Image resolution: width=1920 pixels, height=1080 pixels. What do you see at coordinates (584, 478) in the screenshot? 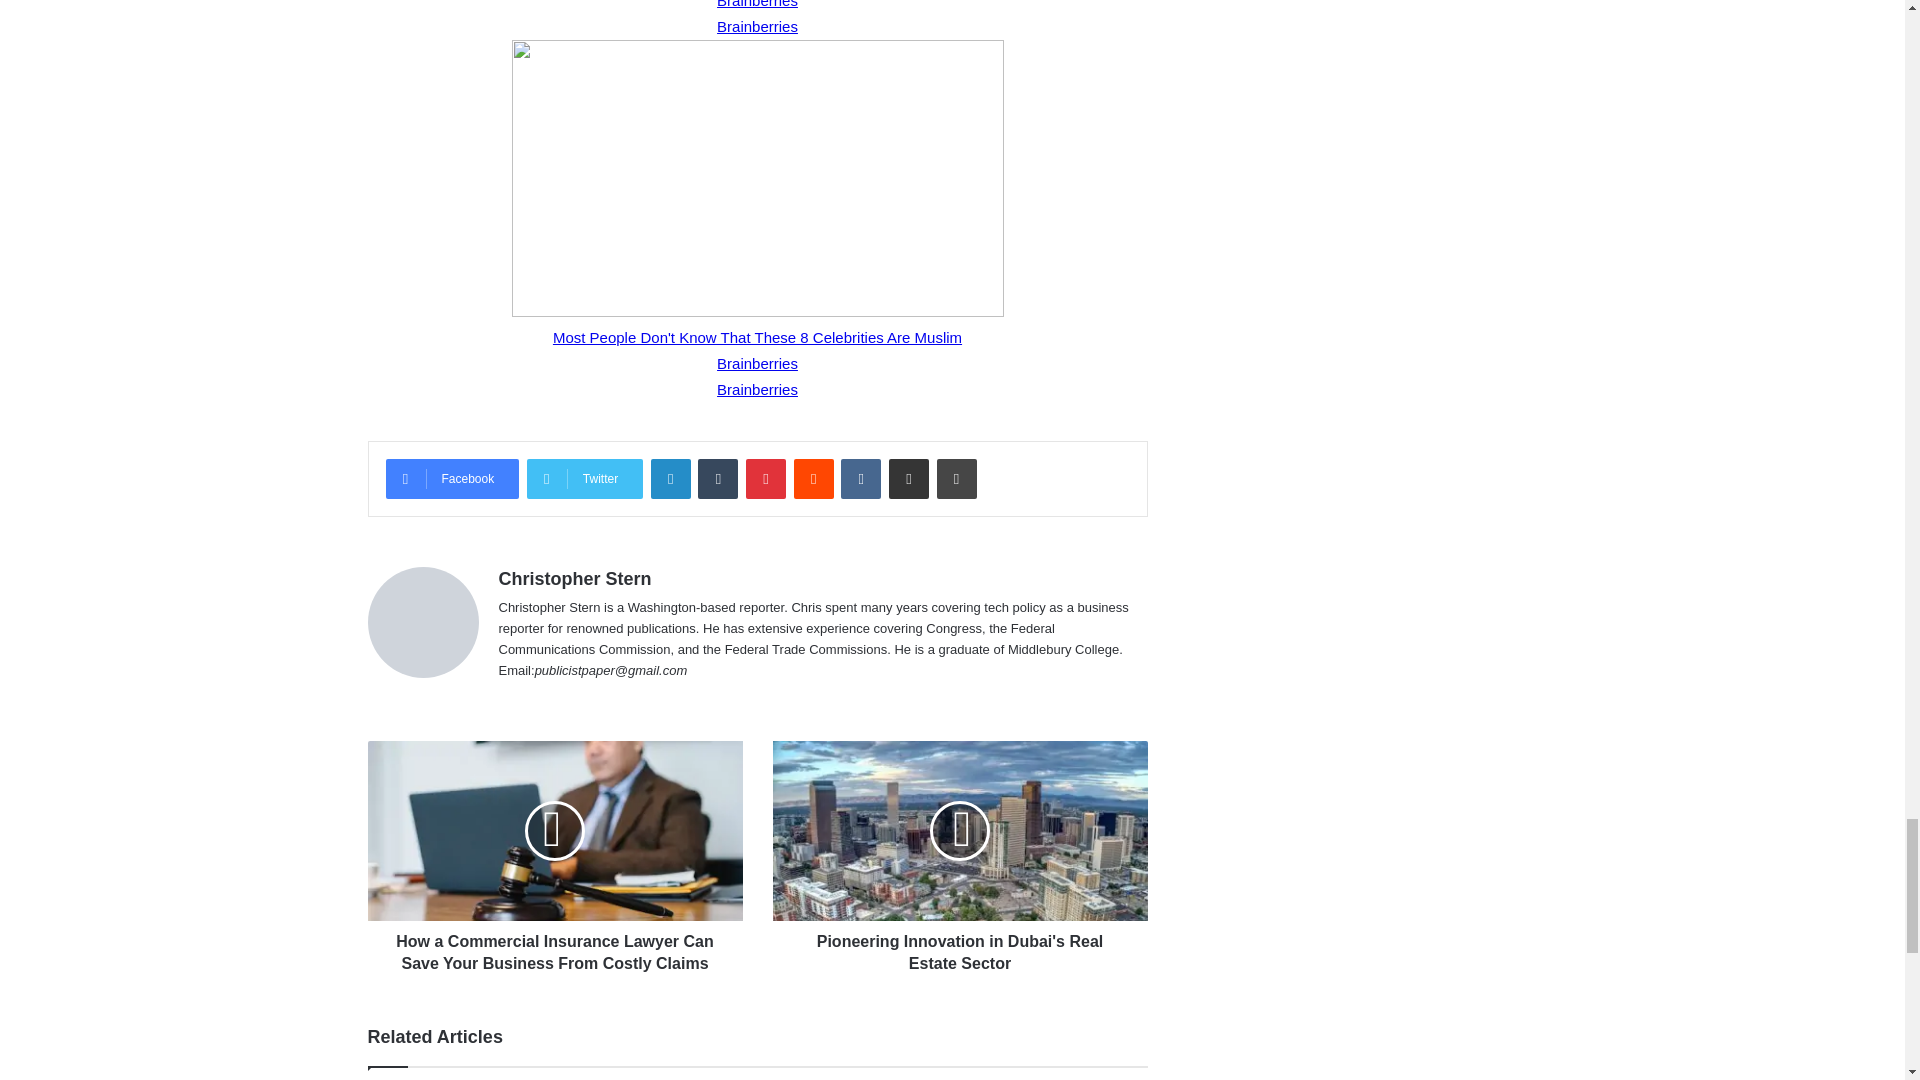
I see `Twitter` at bounding box center [584, 478].